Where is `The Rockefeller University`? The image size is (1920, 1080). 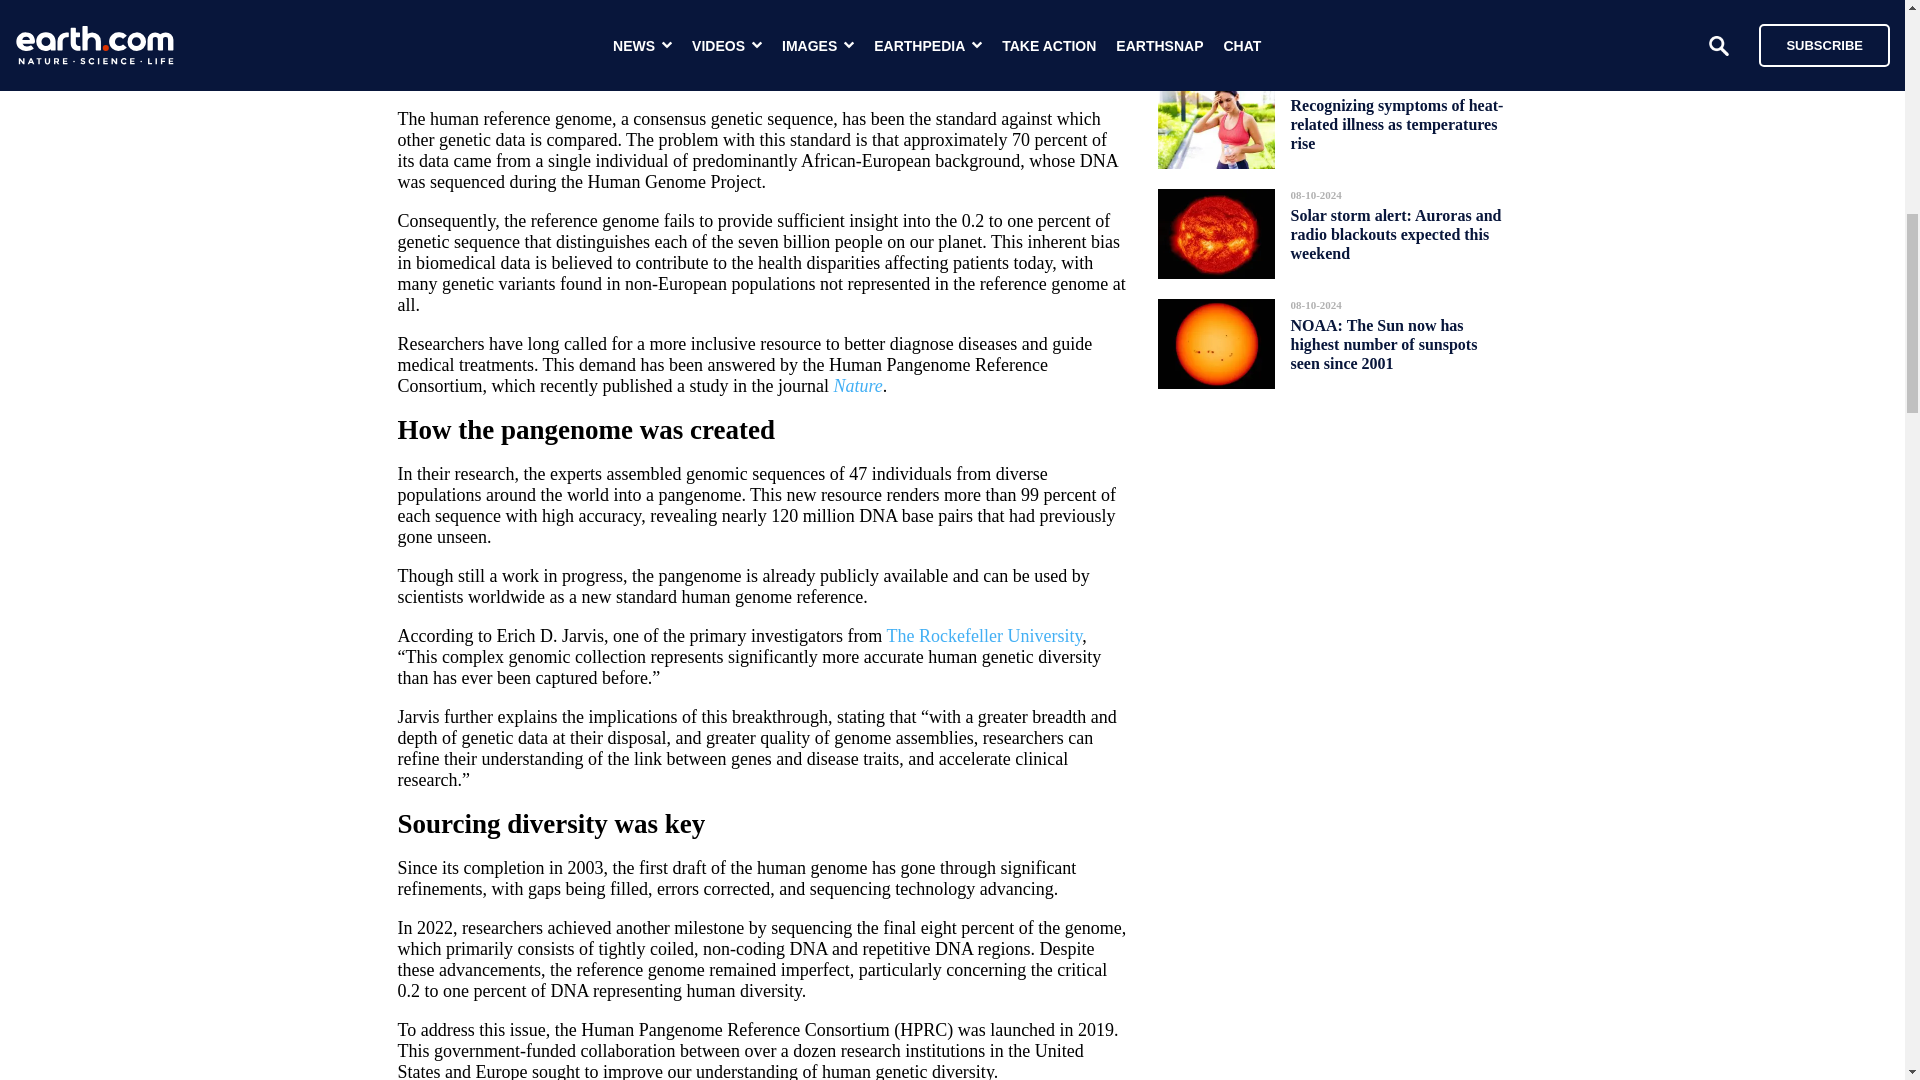 The Rockefeller University is located at coordinates (984, 636).